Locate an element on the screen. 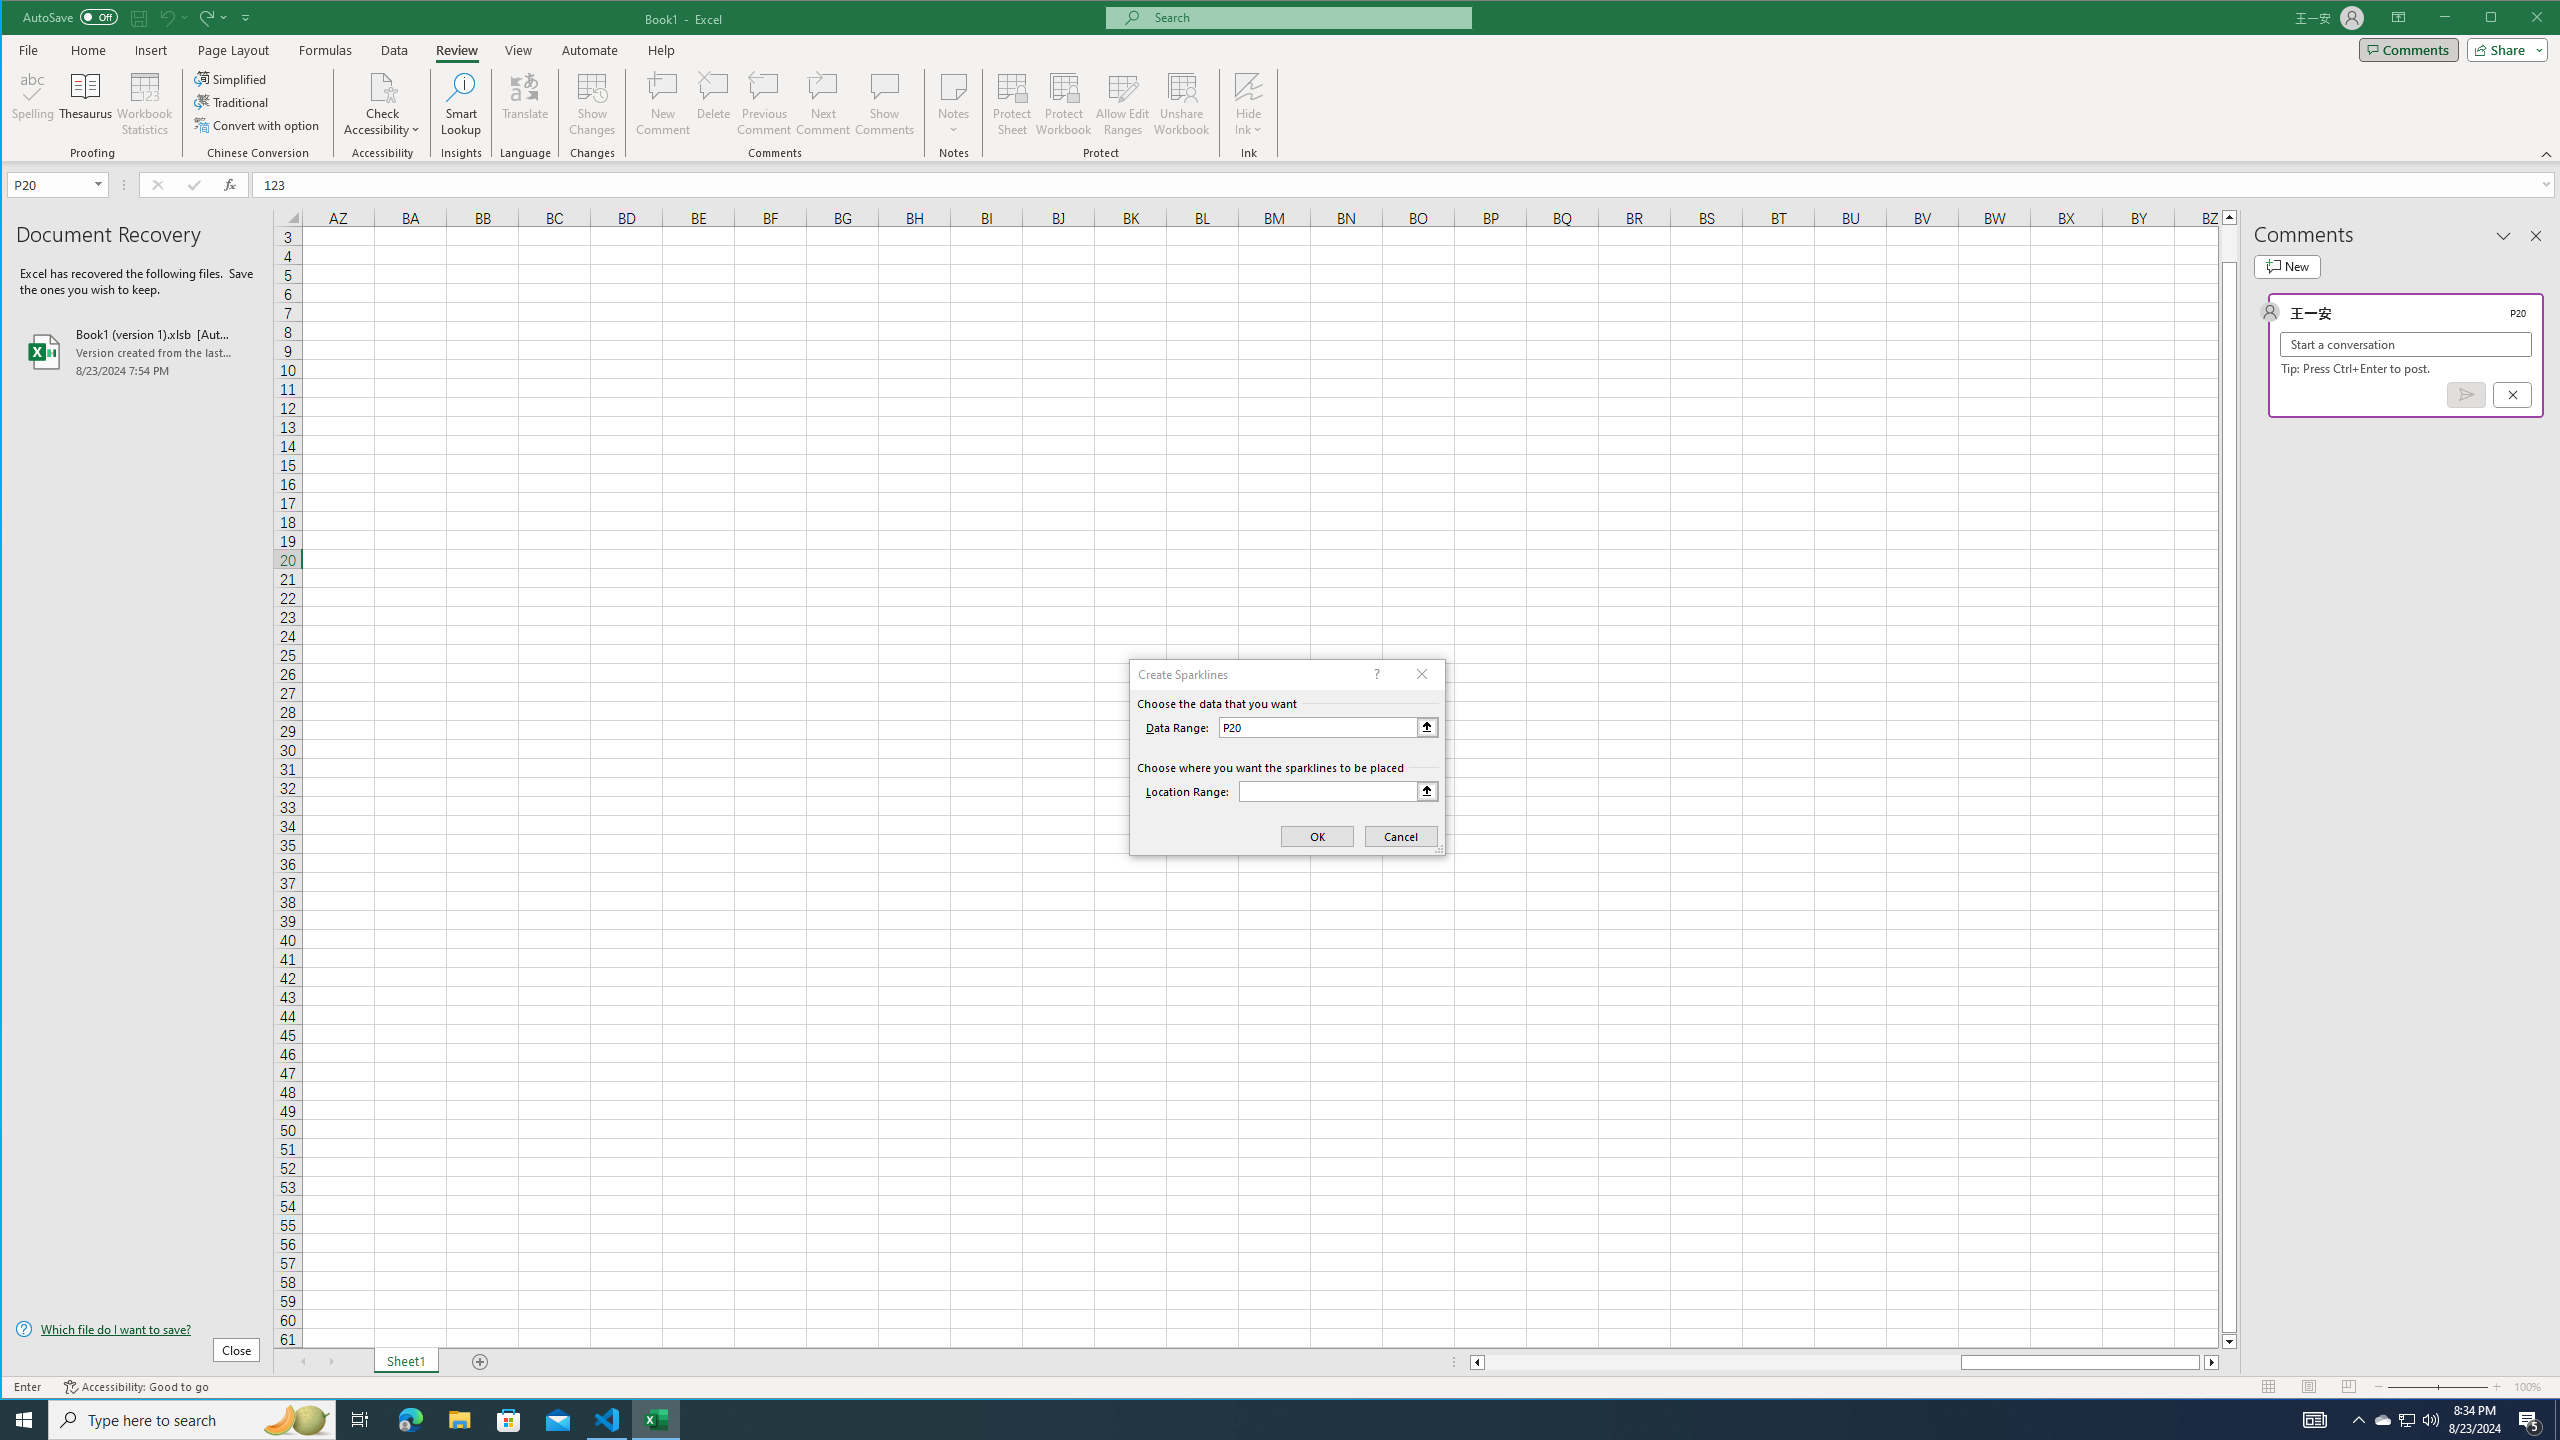 The width and height of the screenshot is (2560, 1440). Save is located at coordinates (139, 17).